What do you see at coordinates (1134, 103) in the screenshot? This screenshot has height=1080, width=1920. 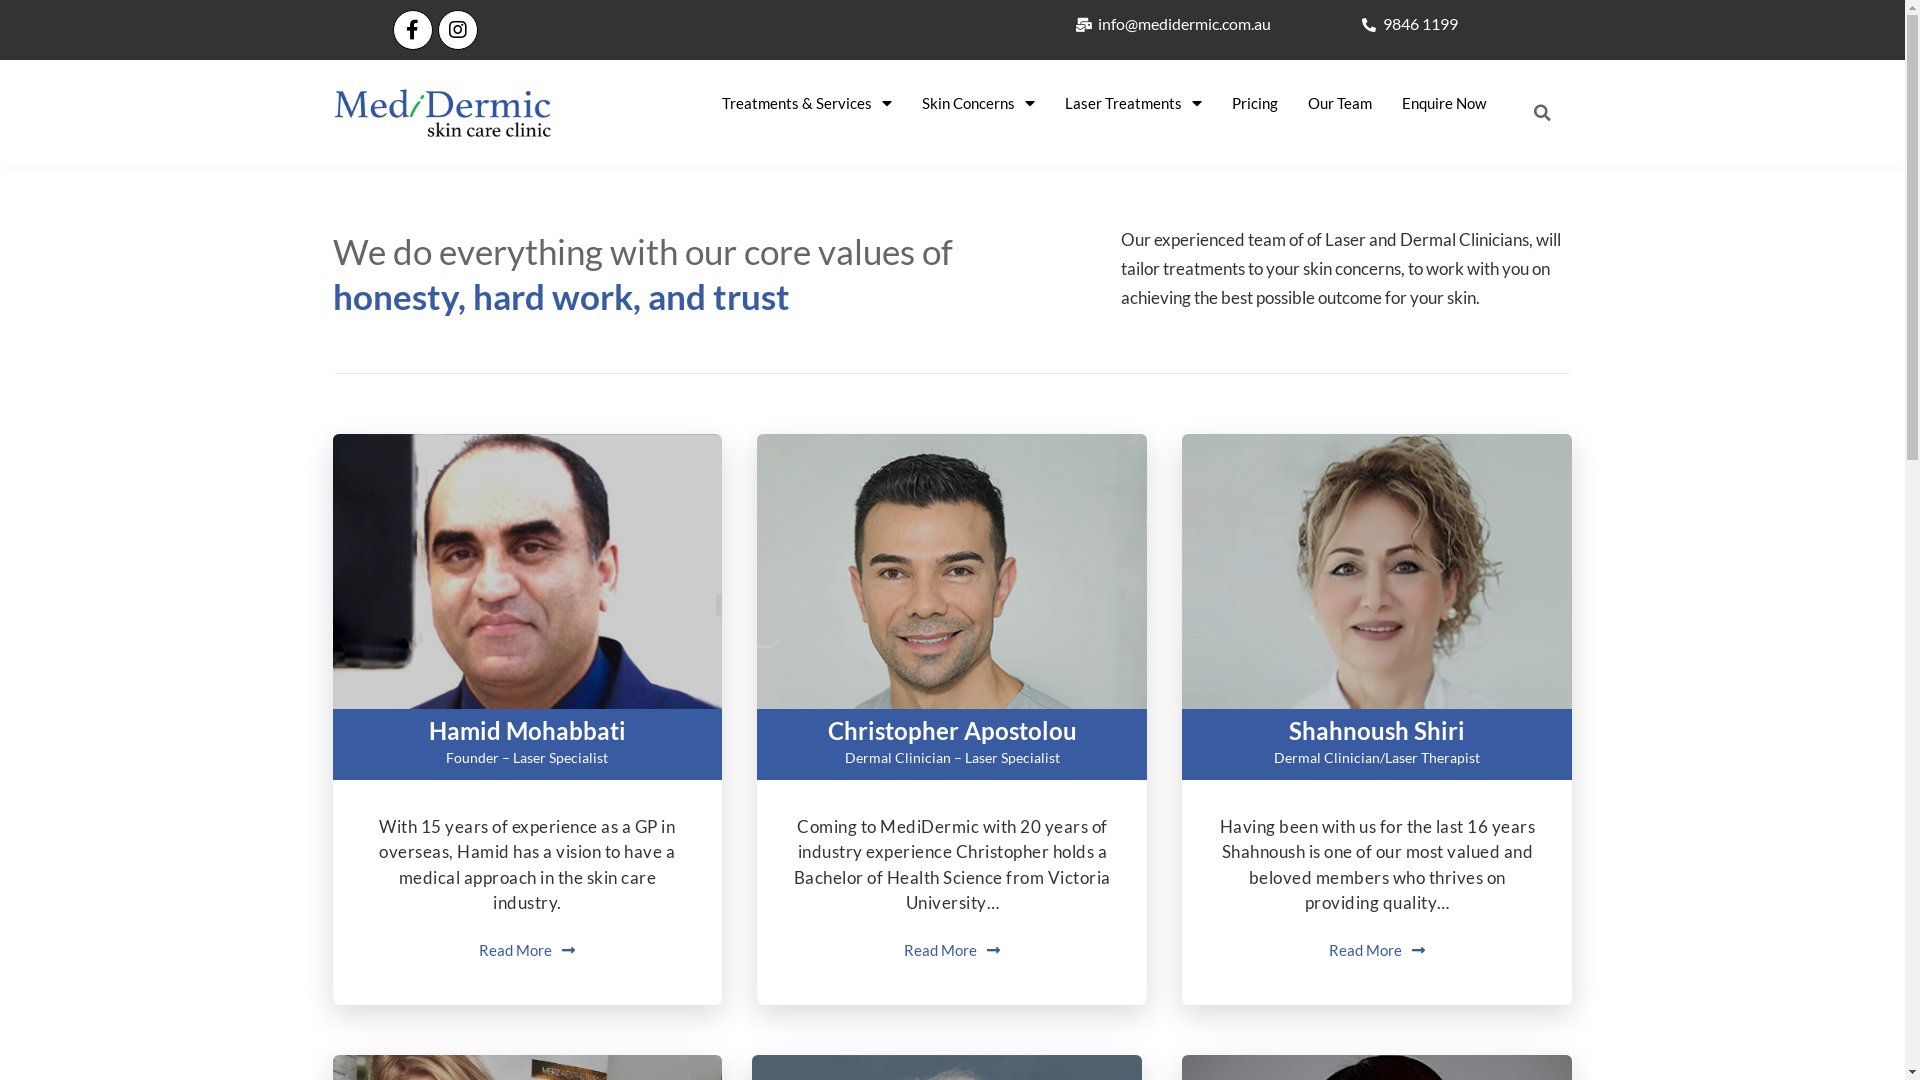 I see `Laser Treatments` at bounding box center [1134, 103].